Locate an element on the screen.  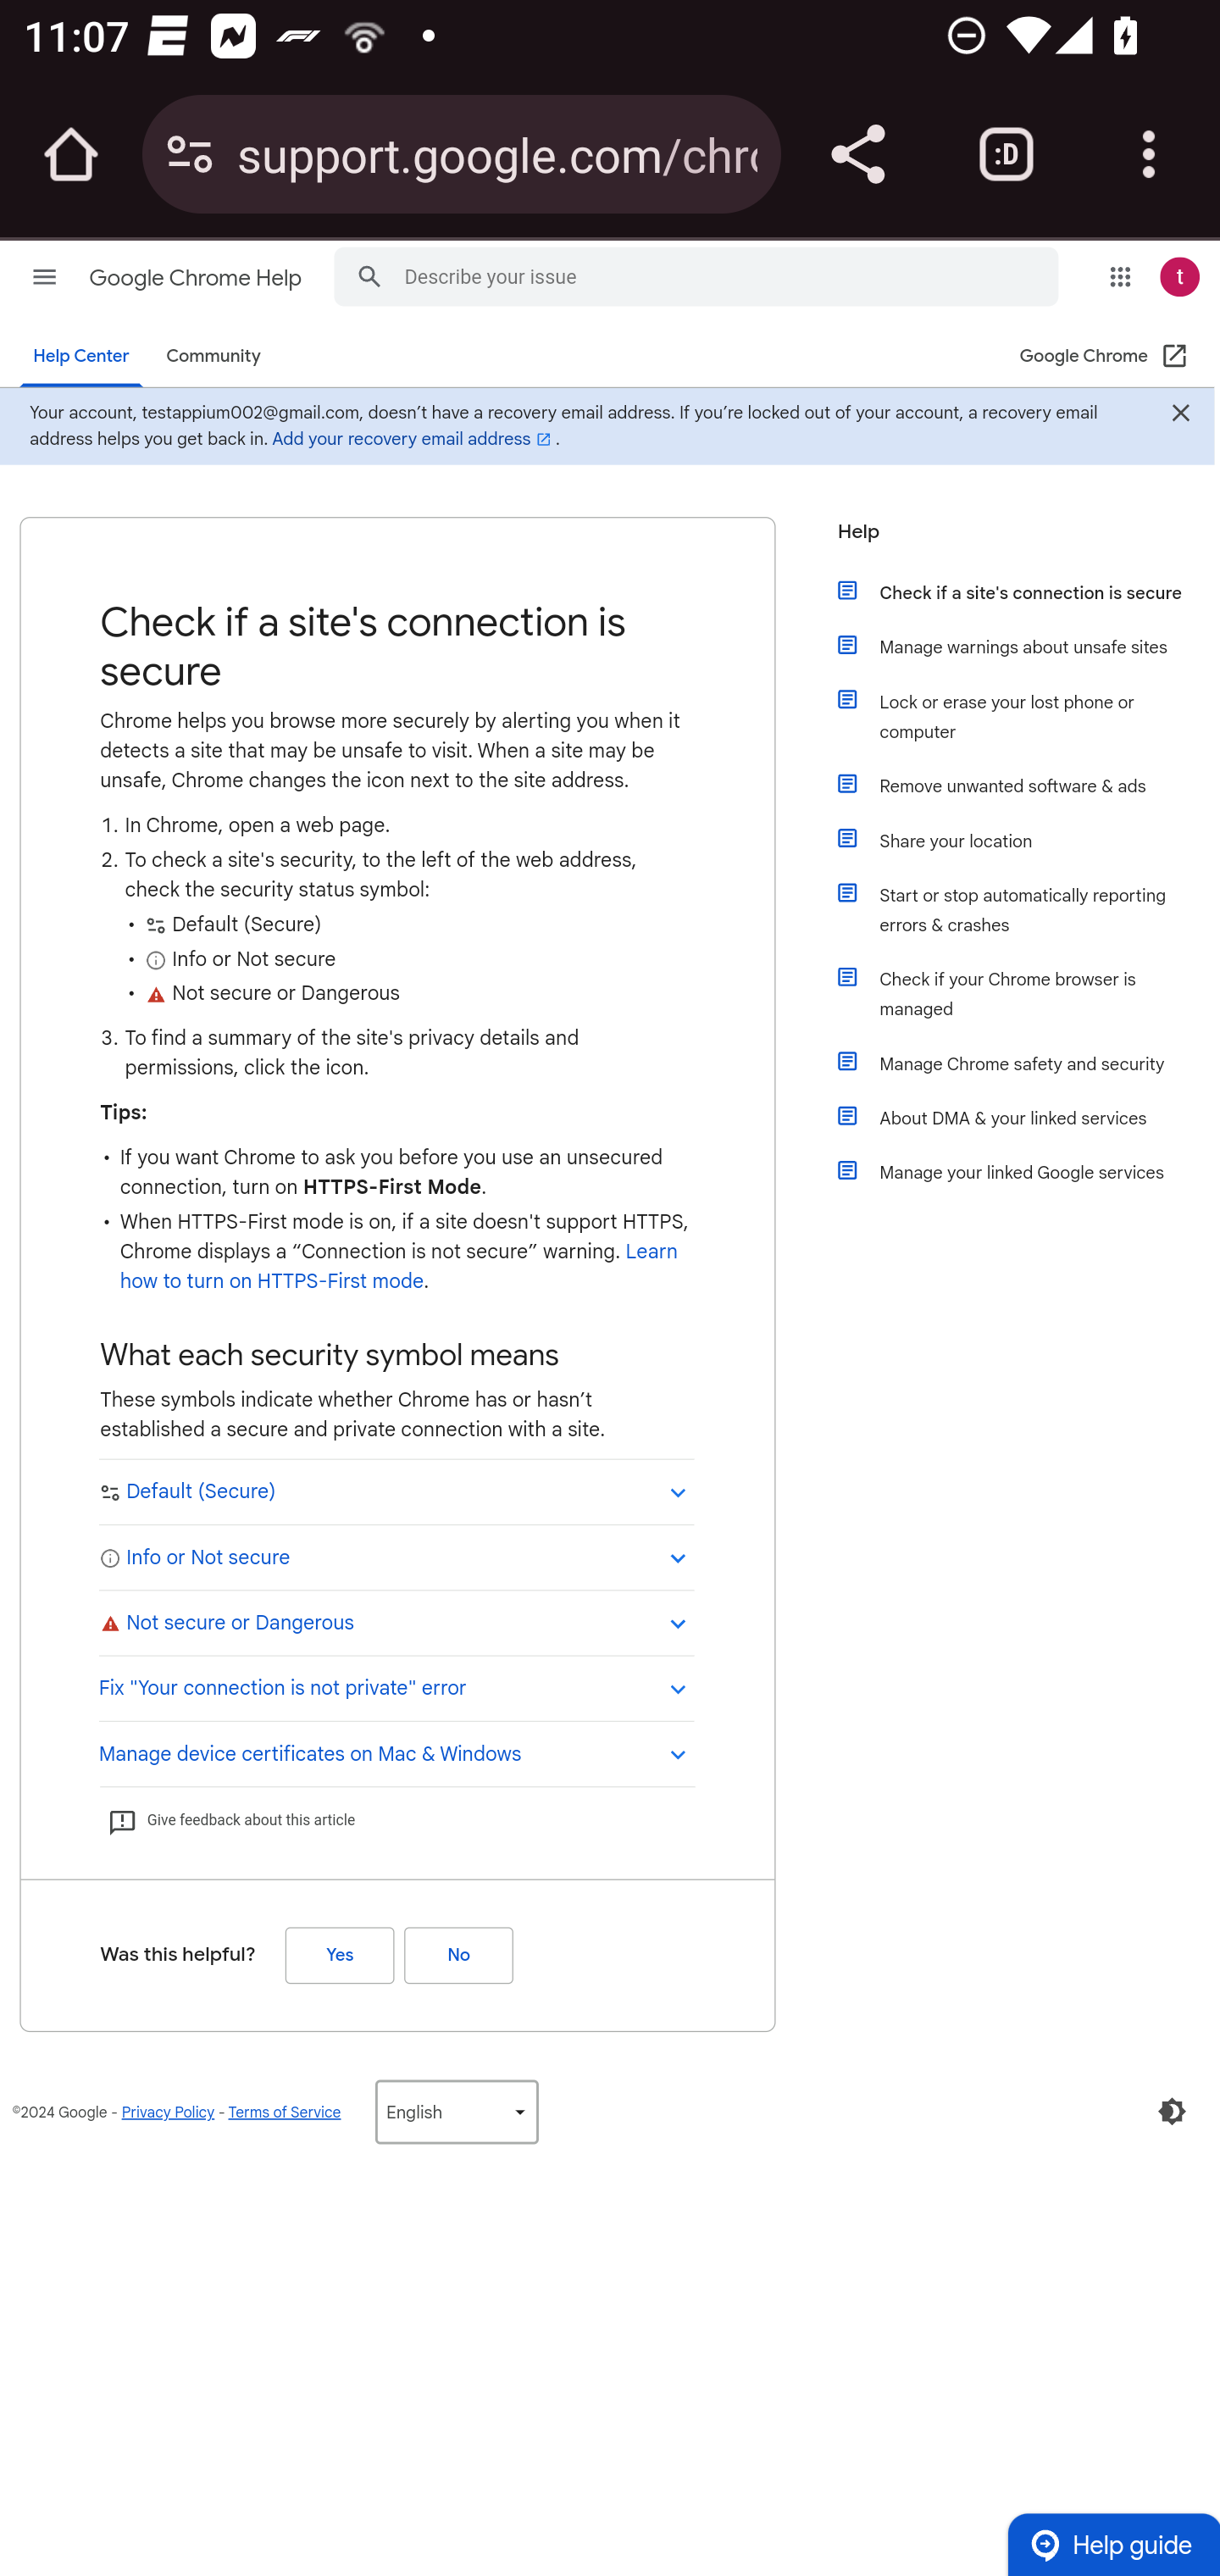
Manage your linked Google services is located at coordinates (1029, 1171).